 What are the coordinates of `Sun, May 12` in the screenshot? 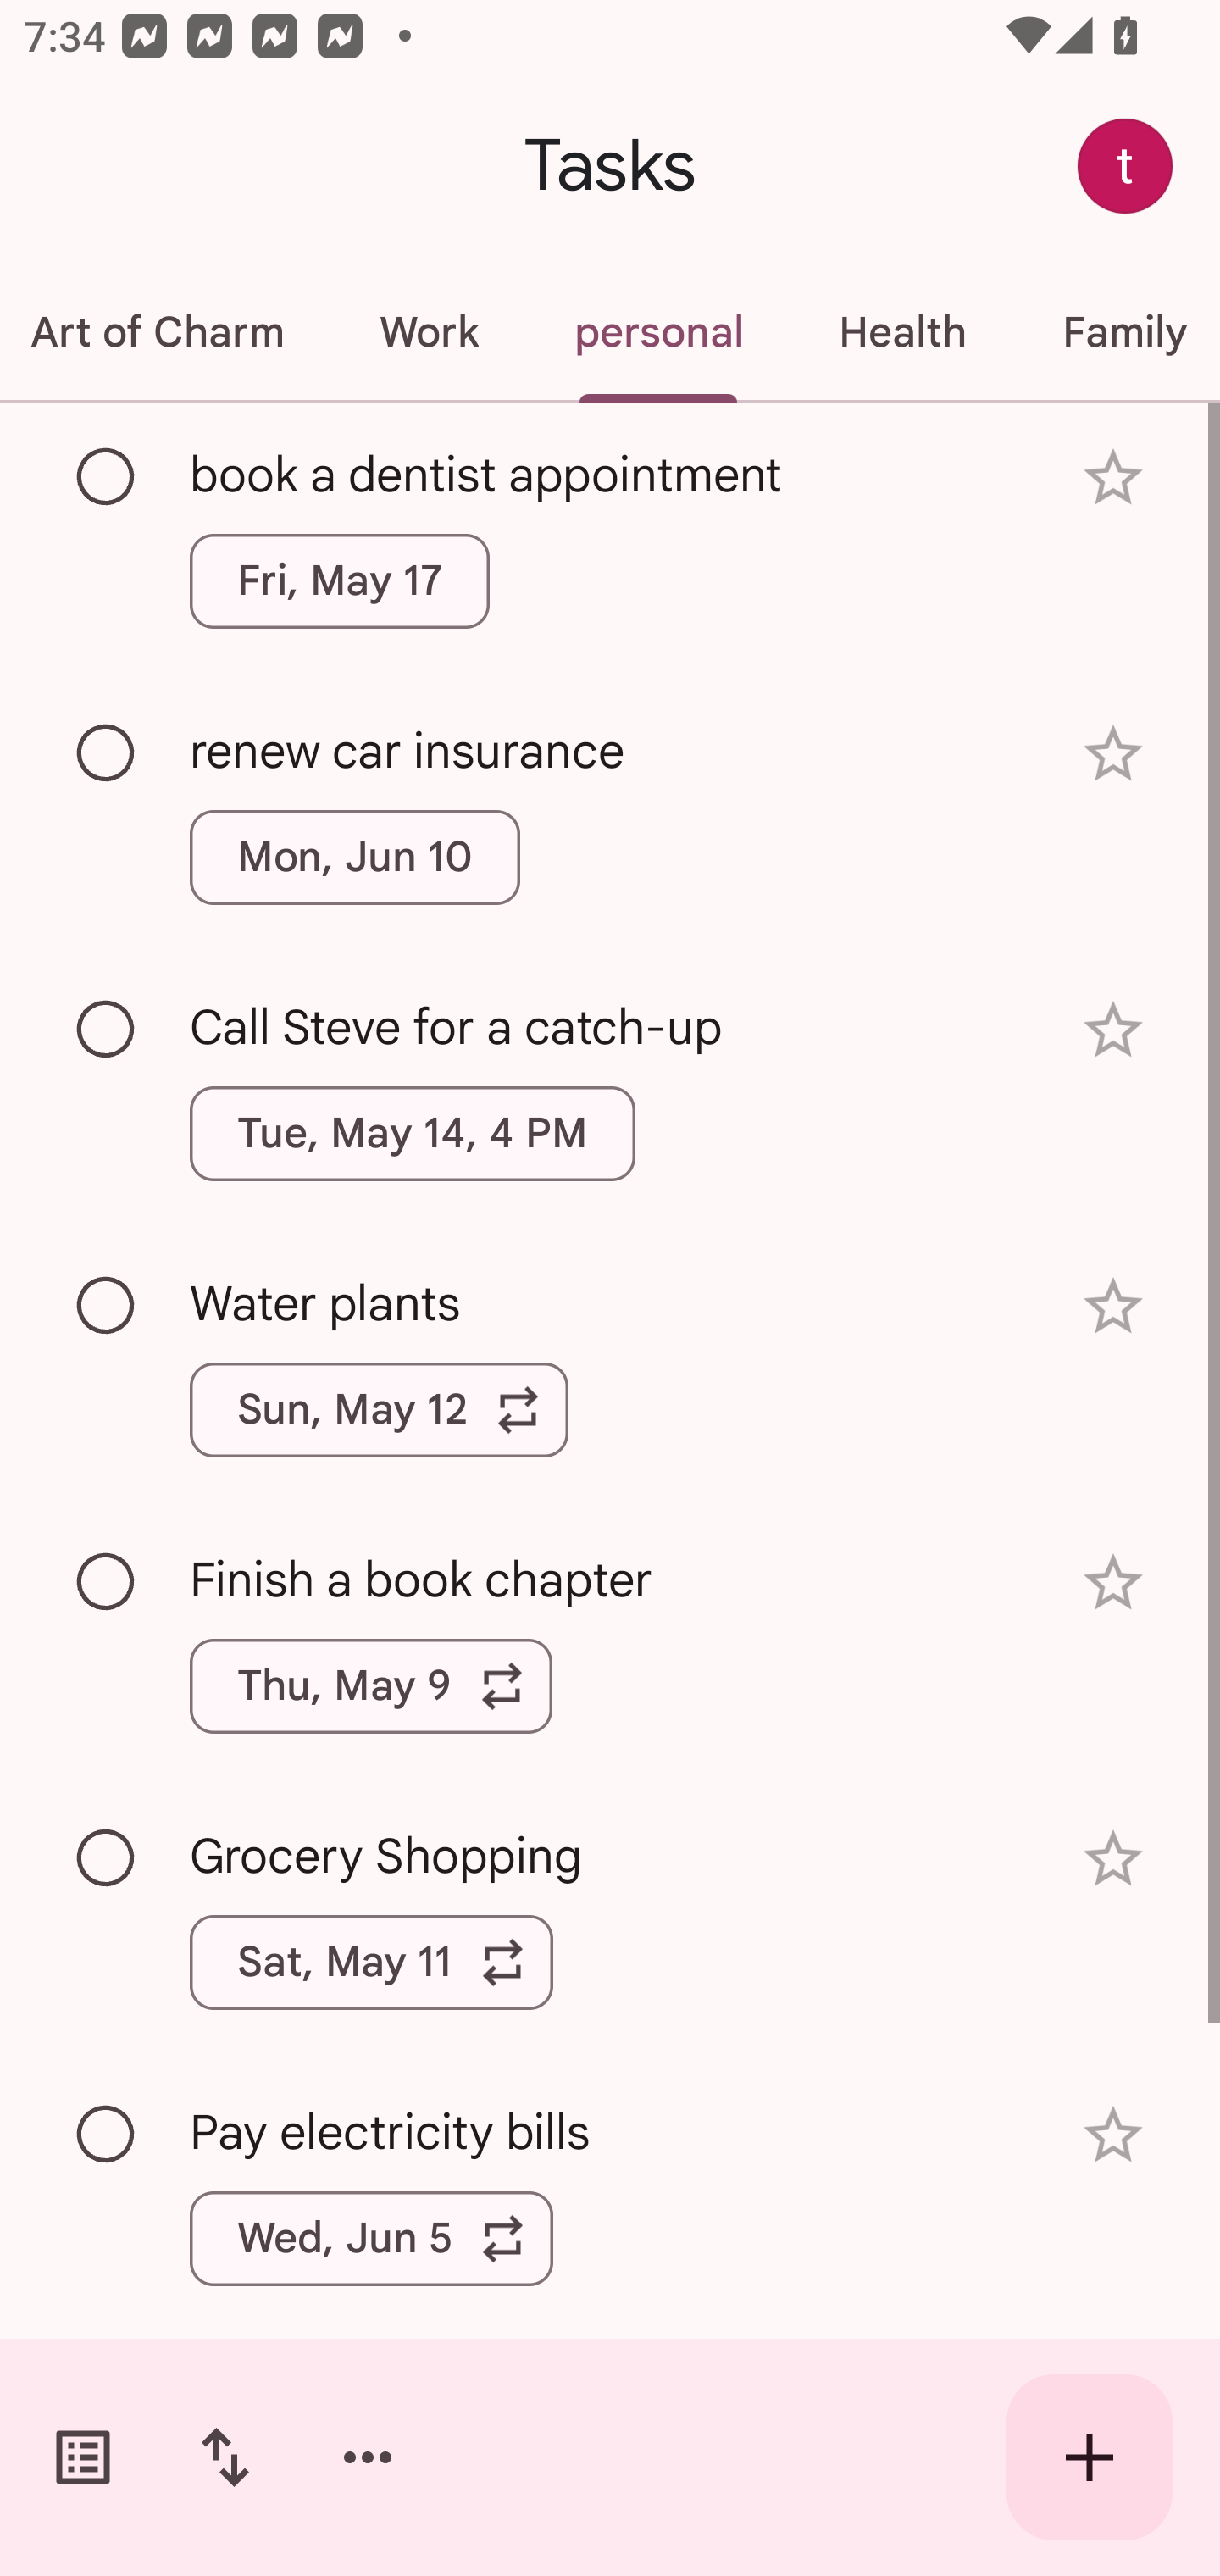 It's located at (380, 1410).